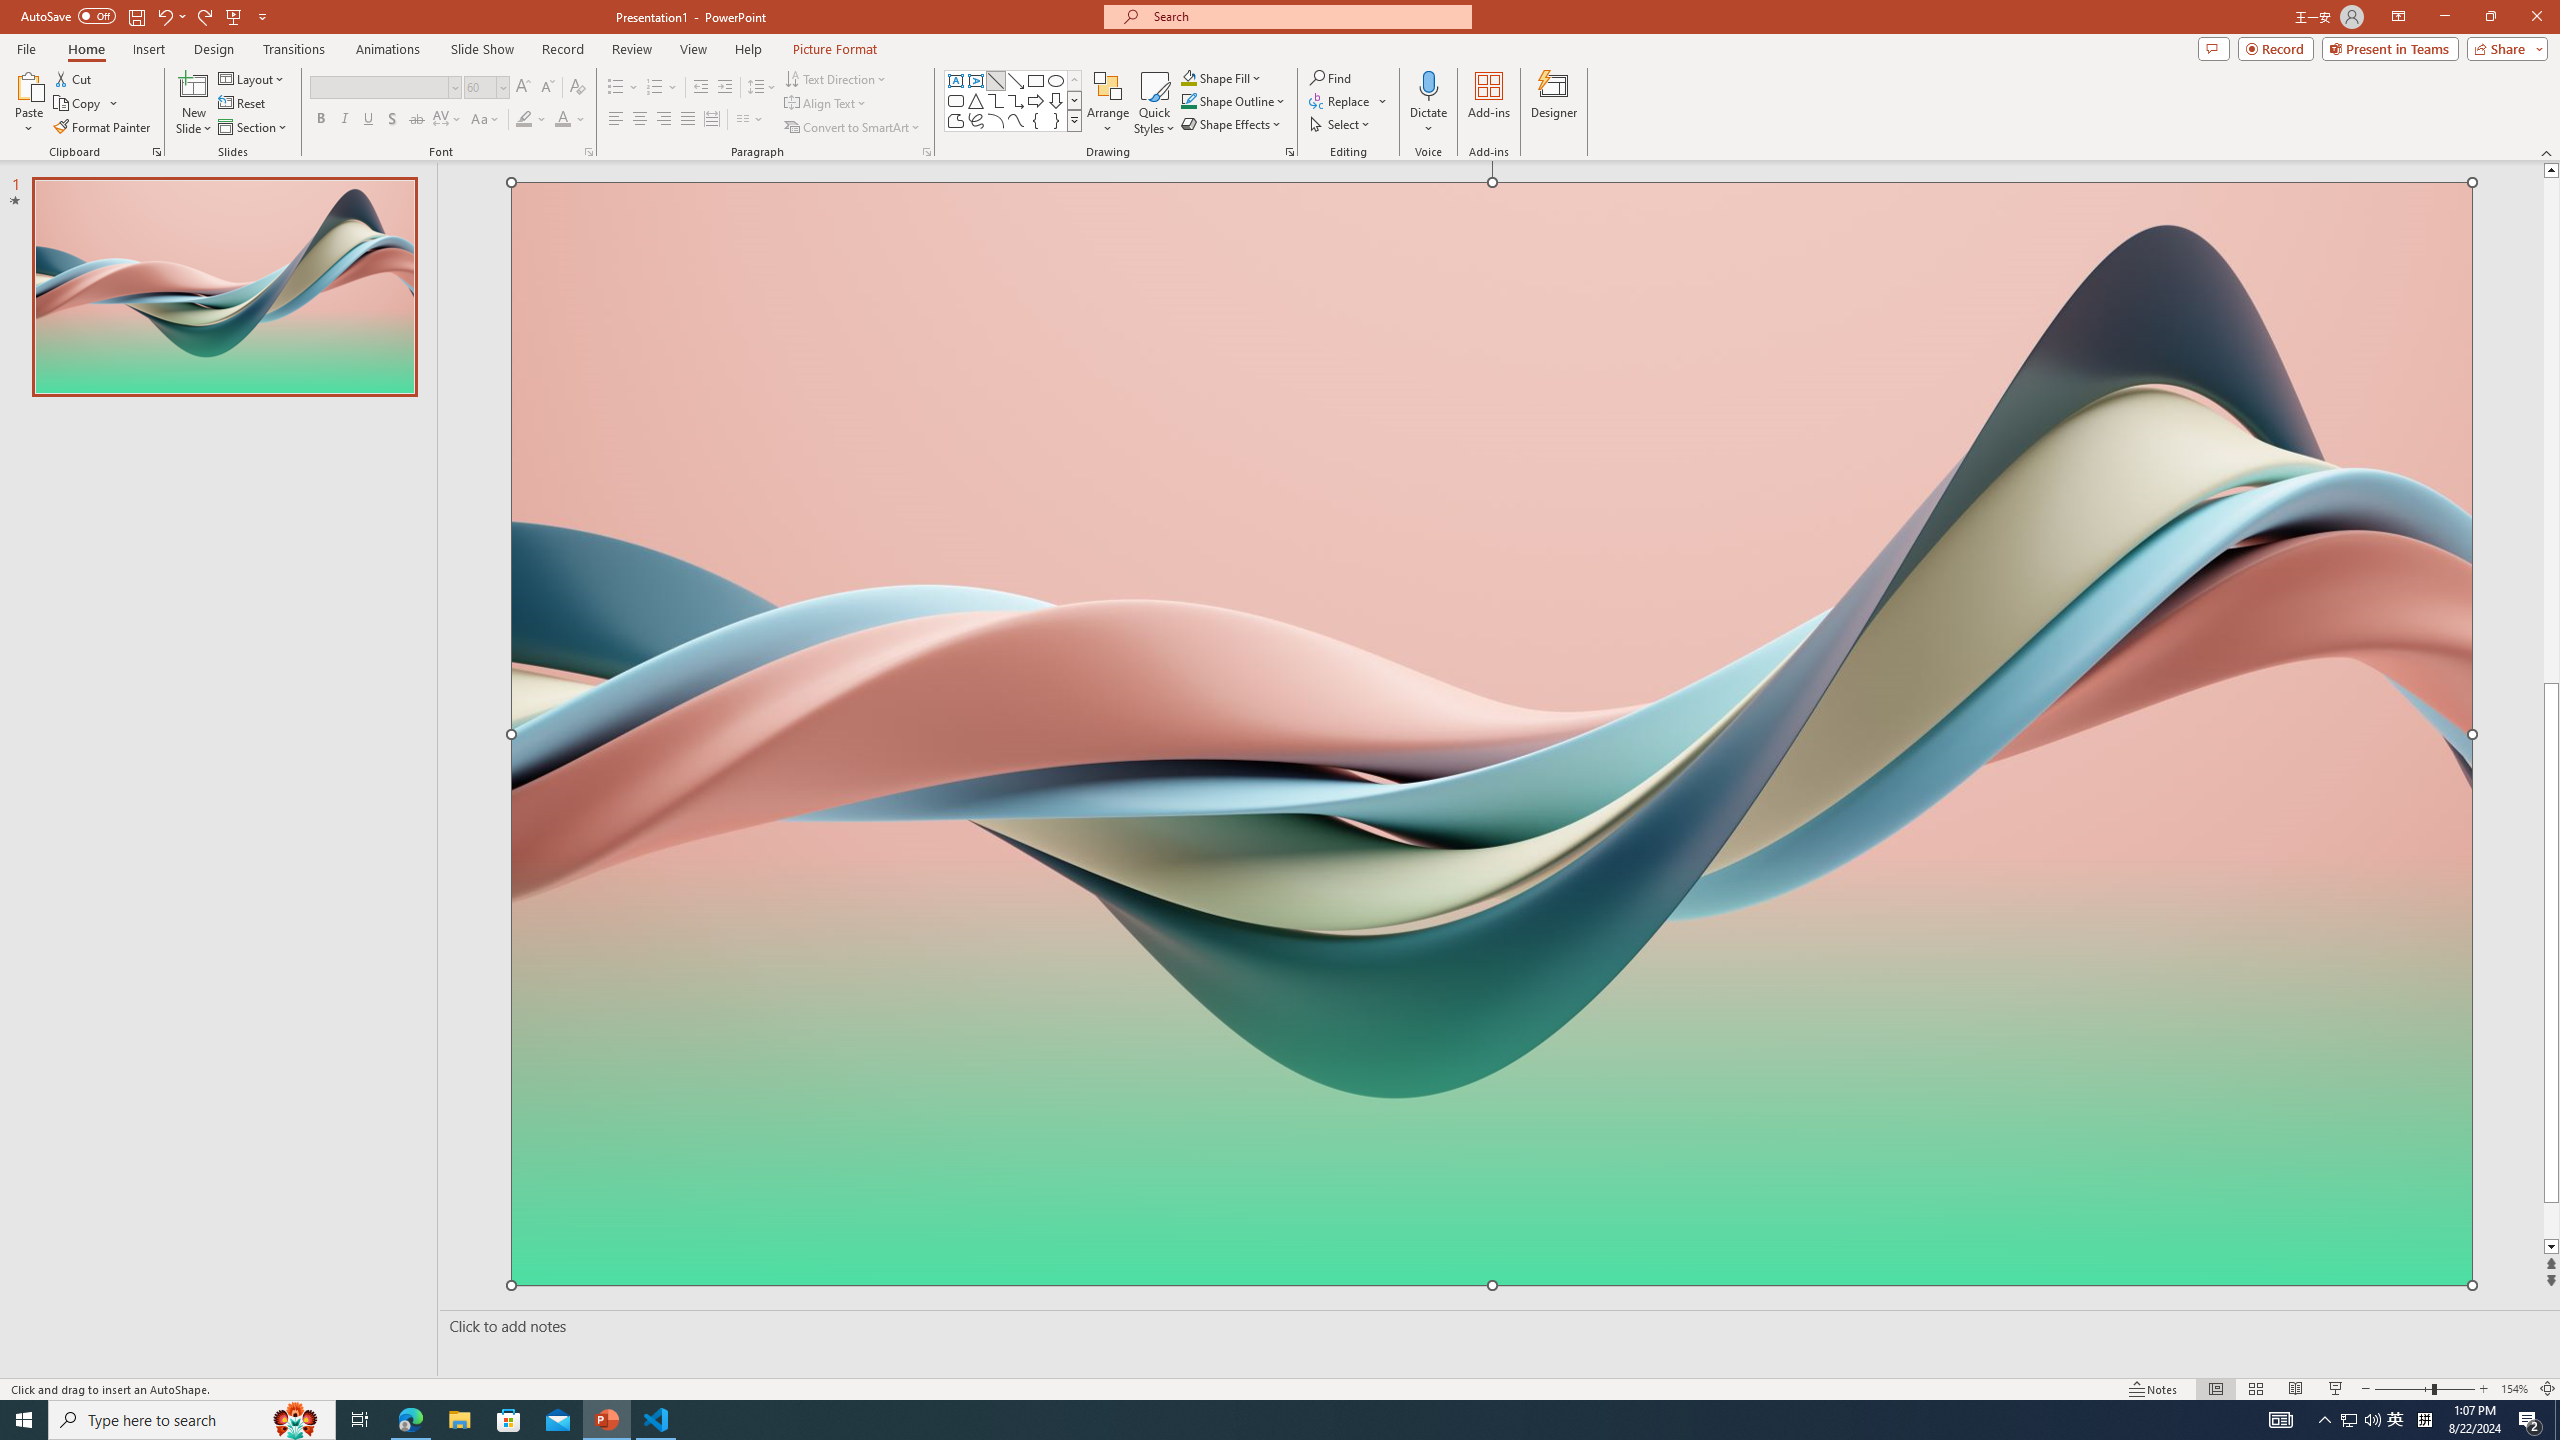 The height and width of the screenshot is (1440, 2560). What do you see at coordinates (1492, 1034) in the screenshot?
I see `Decorative Locked` at bounding box center [1492, 1034].